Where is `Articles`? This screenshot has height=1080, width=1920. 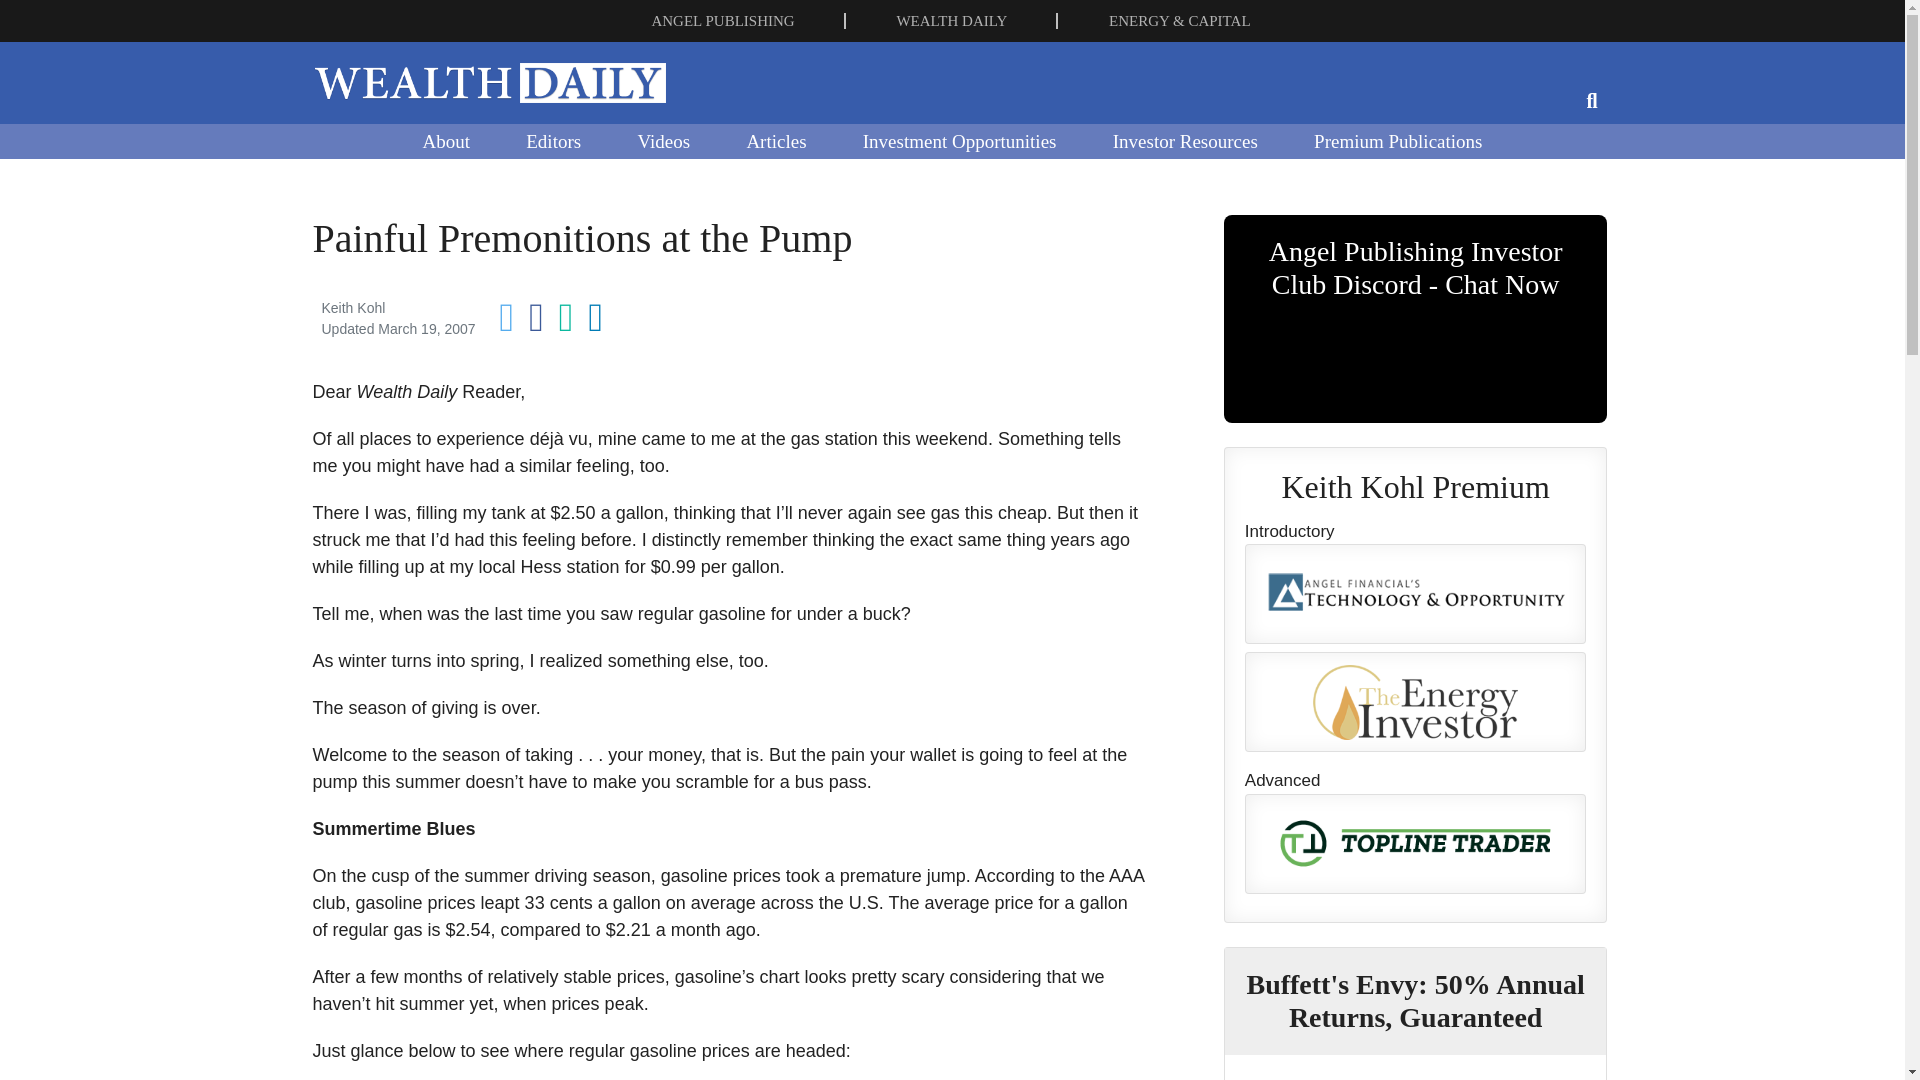
Articles is located at coordinates (775, 140).